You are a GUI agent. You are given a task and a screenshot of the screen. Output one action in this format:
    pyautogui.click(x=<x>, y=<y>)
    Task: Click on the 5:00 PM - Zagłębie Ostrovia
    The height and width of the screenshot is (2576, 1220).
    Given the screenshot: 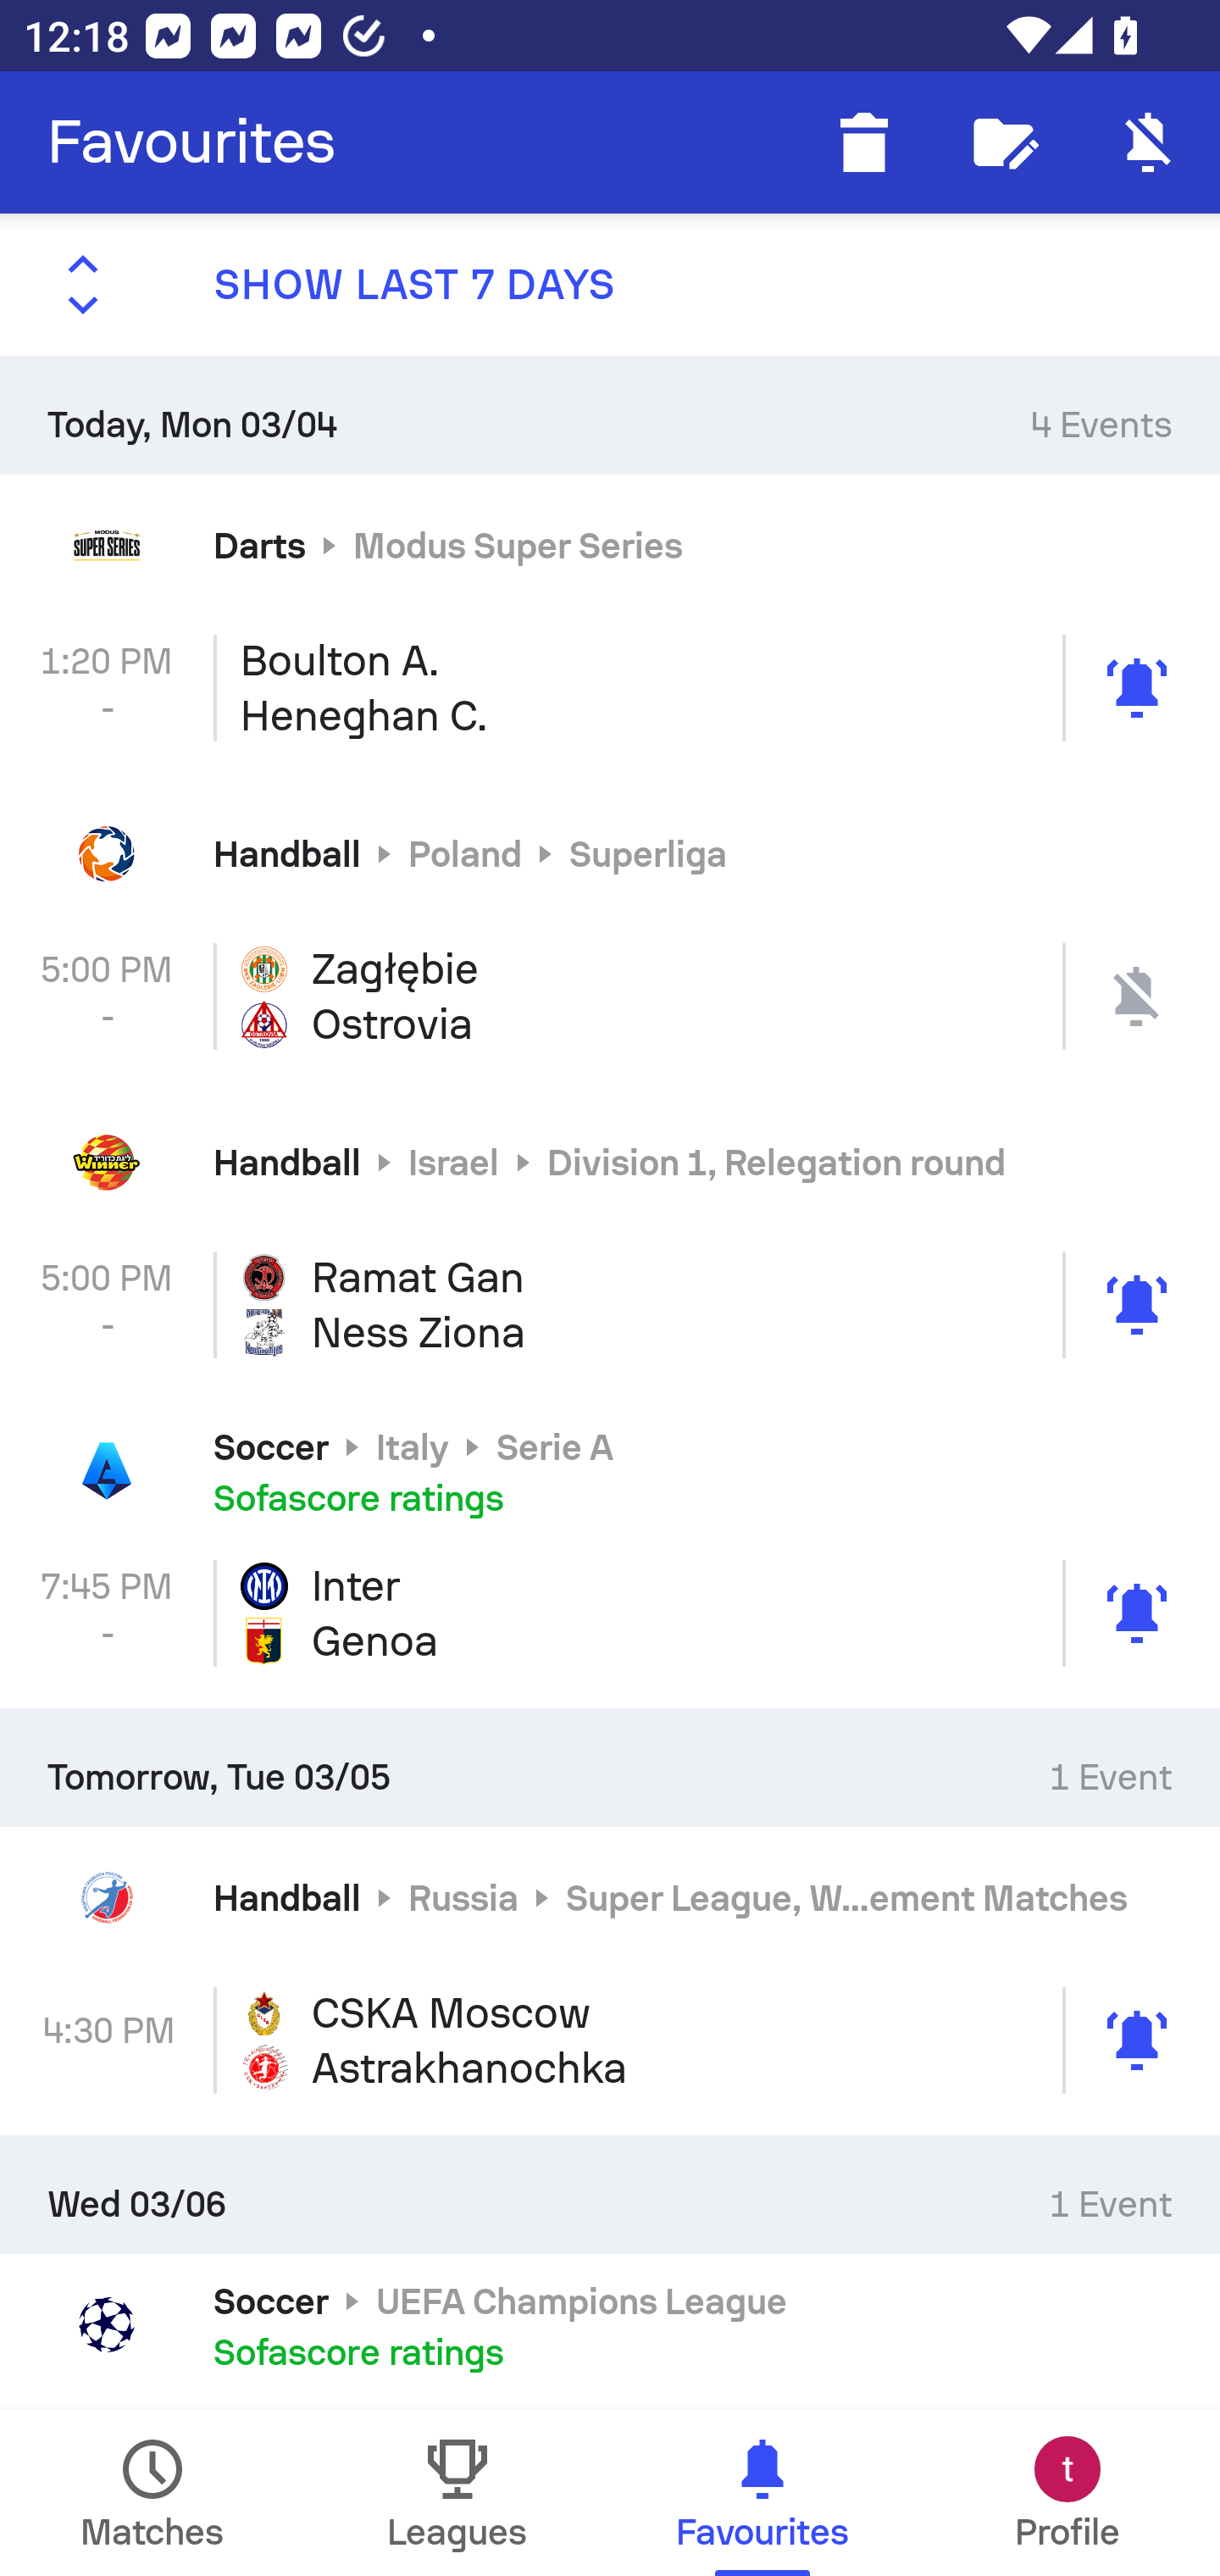 What is the action you would take?
    pyautogui.click(x=610, y=995)
    